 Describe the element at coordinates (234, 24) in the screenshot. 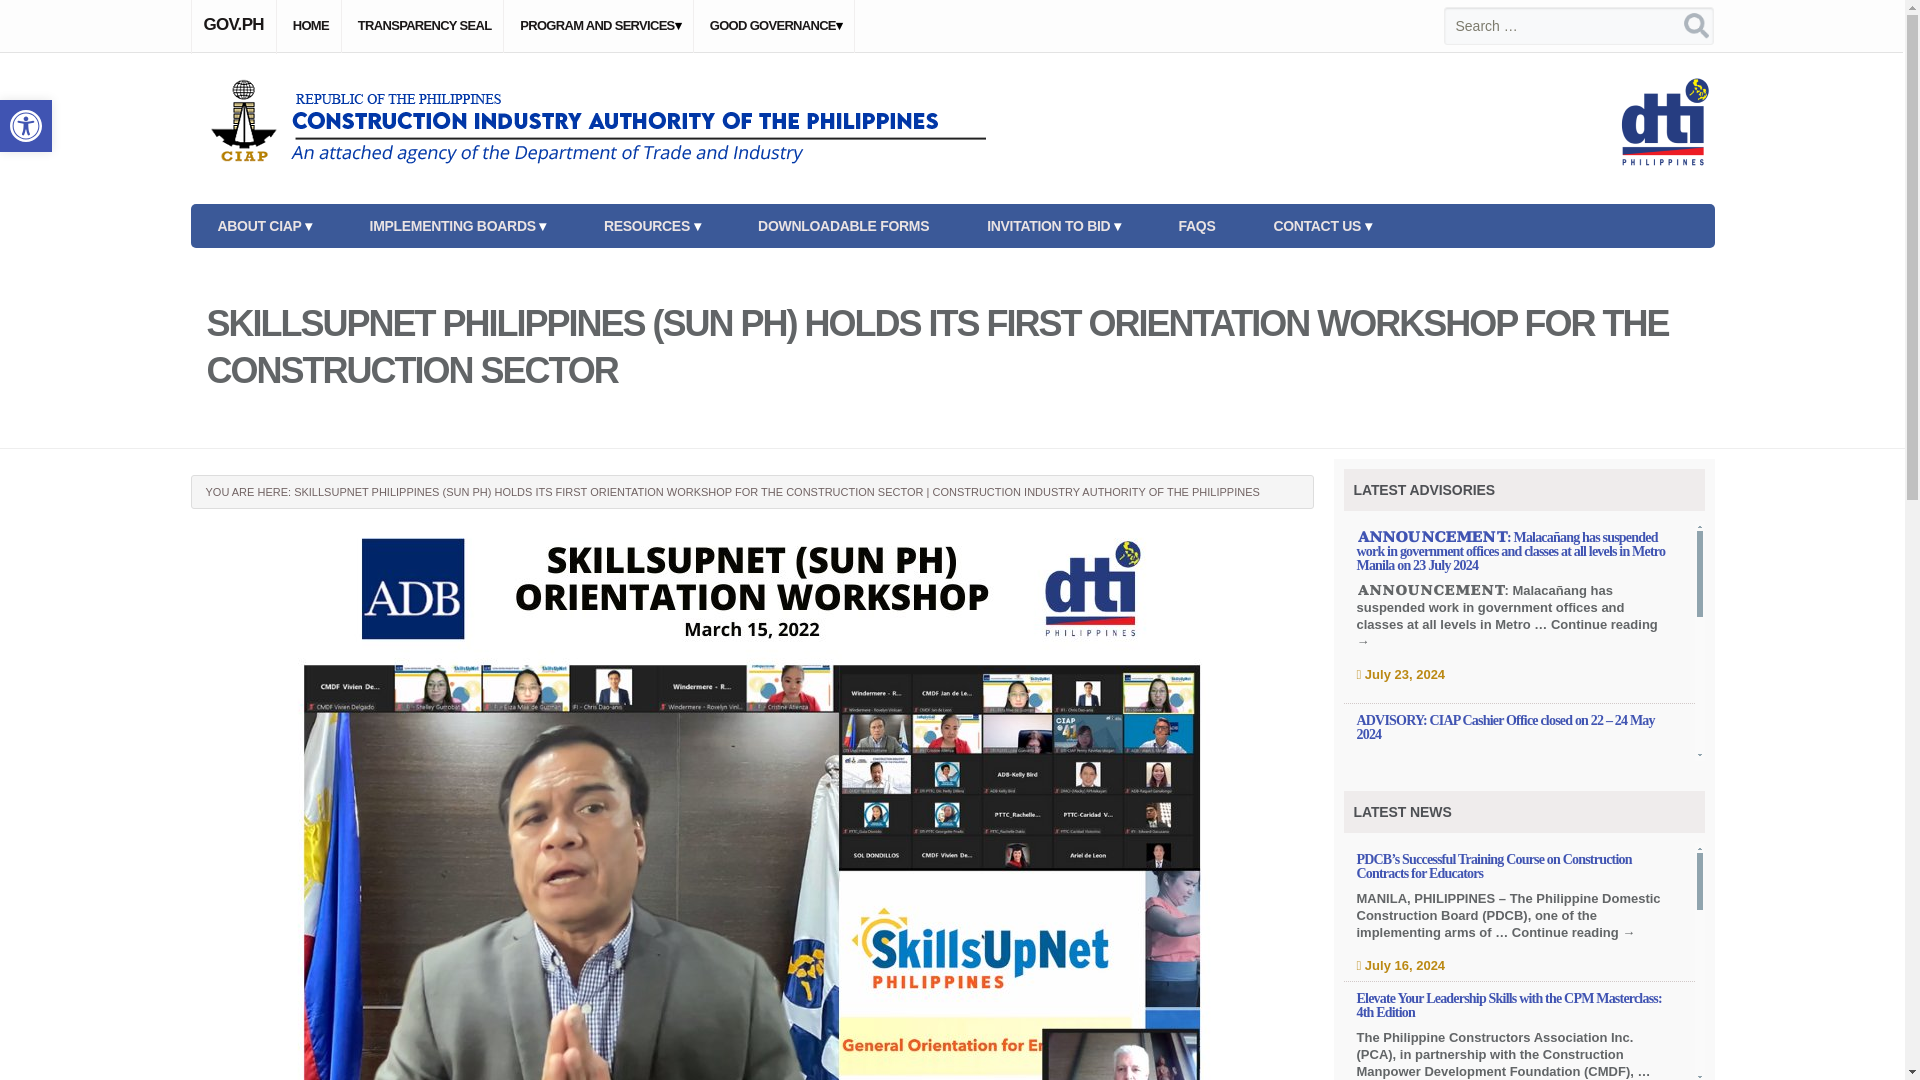

I see `GOV.PH` at that location.